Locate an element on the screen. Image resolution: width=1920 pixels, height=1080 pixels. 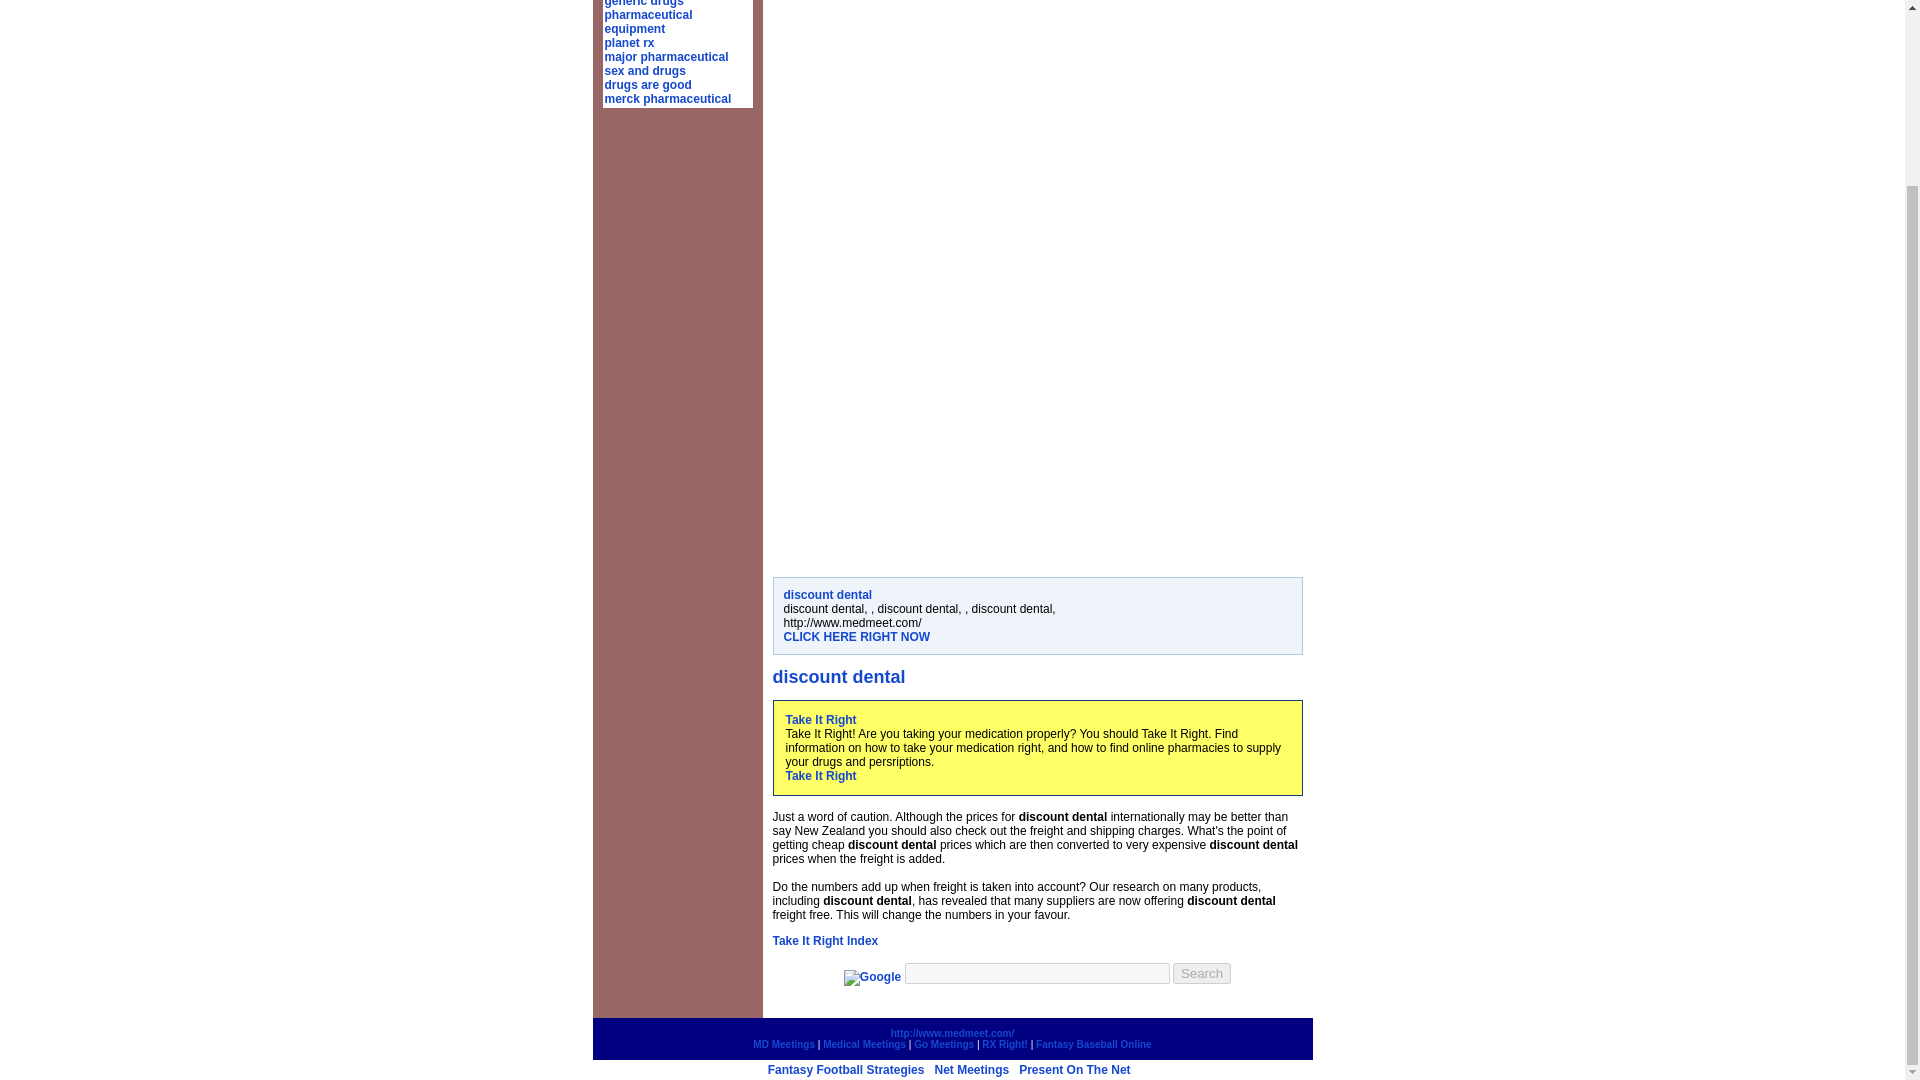
MD Meetings is located at coordinates (783, 1044).